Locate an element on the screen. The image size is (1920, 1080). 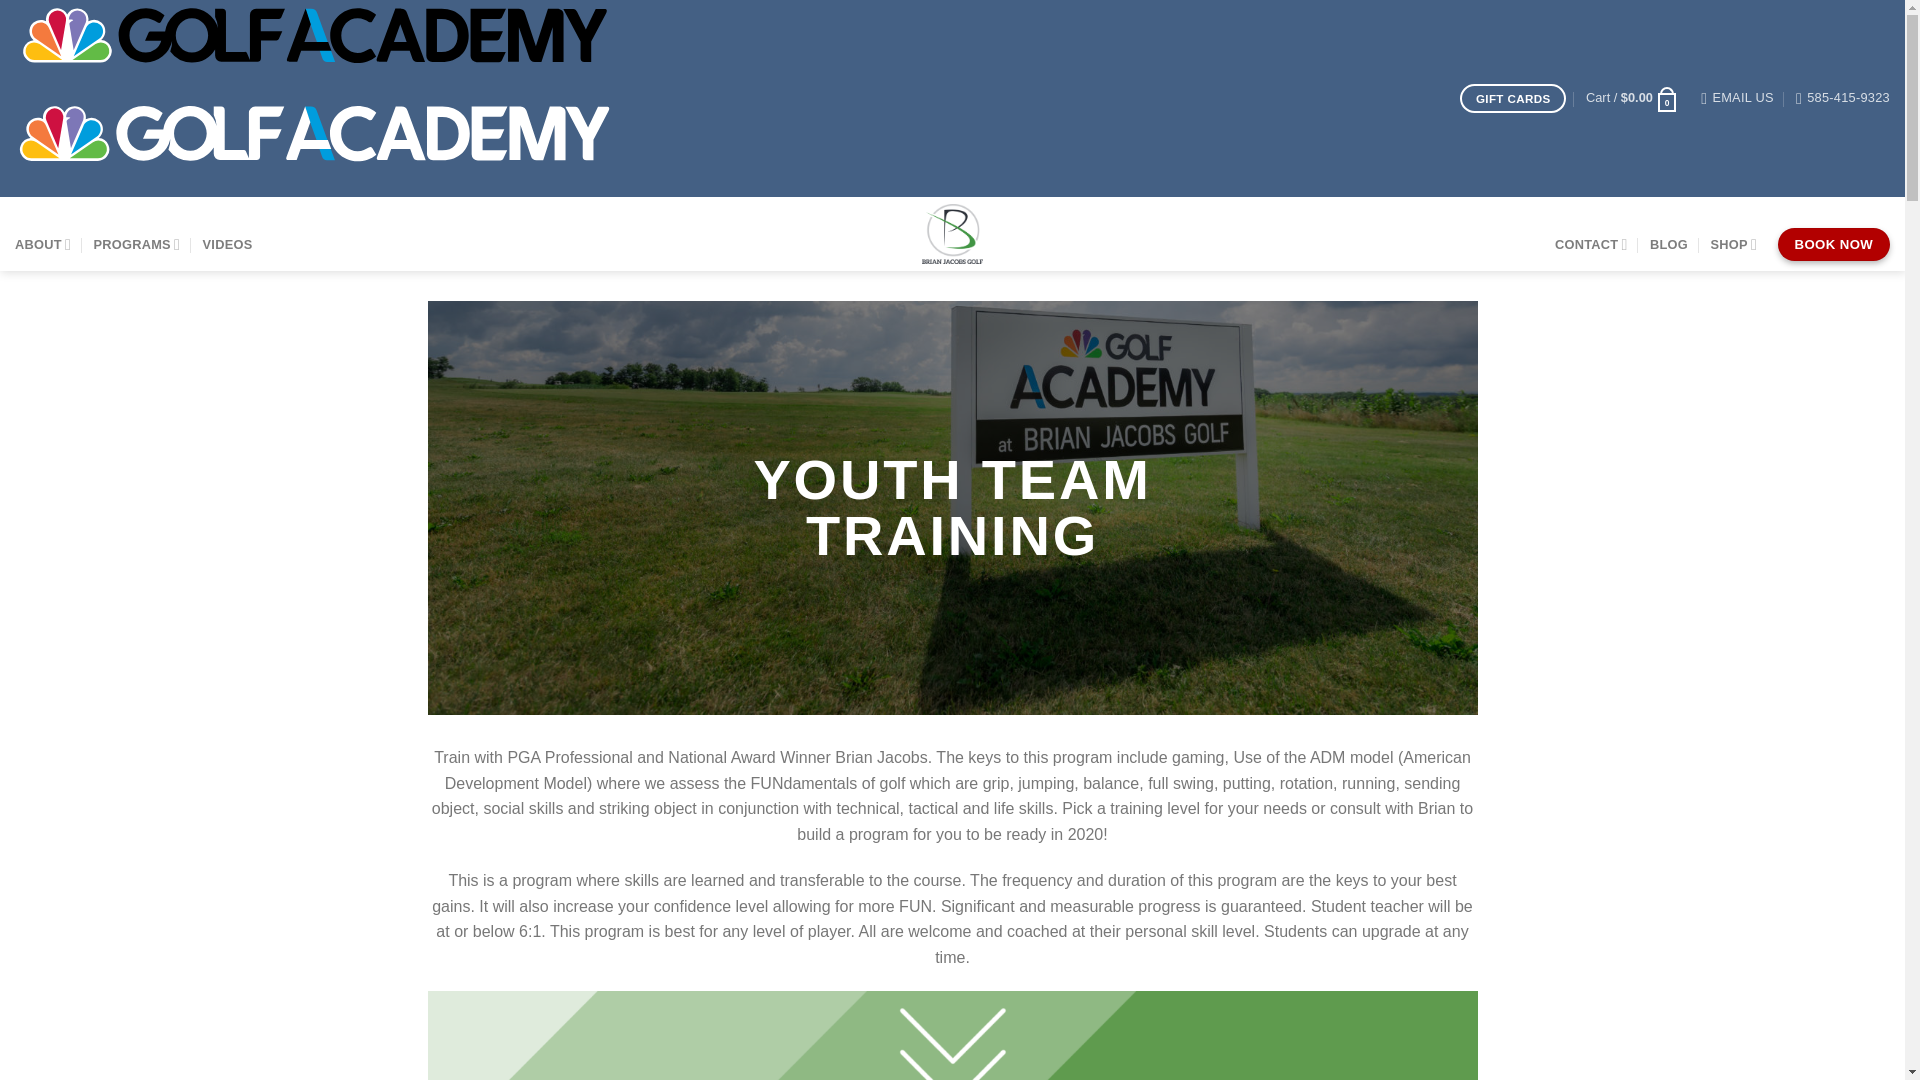
Brian Jacobs -  is located at coordinates (952, 234).